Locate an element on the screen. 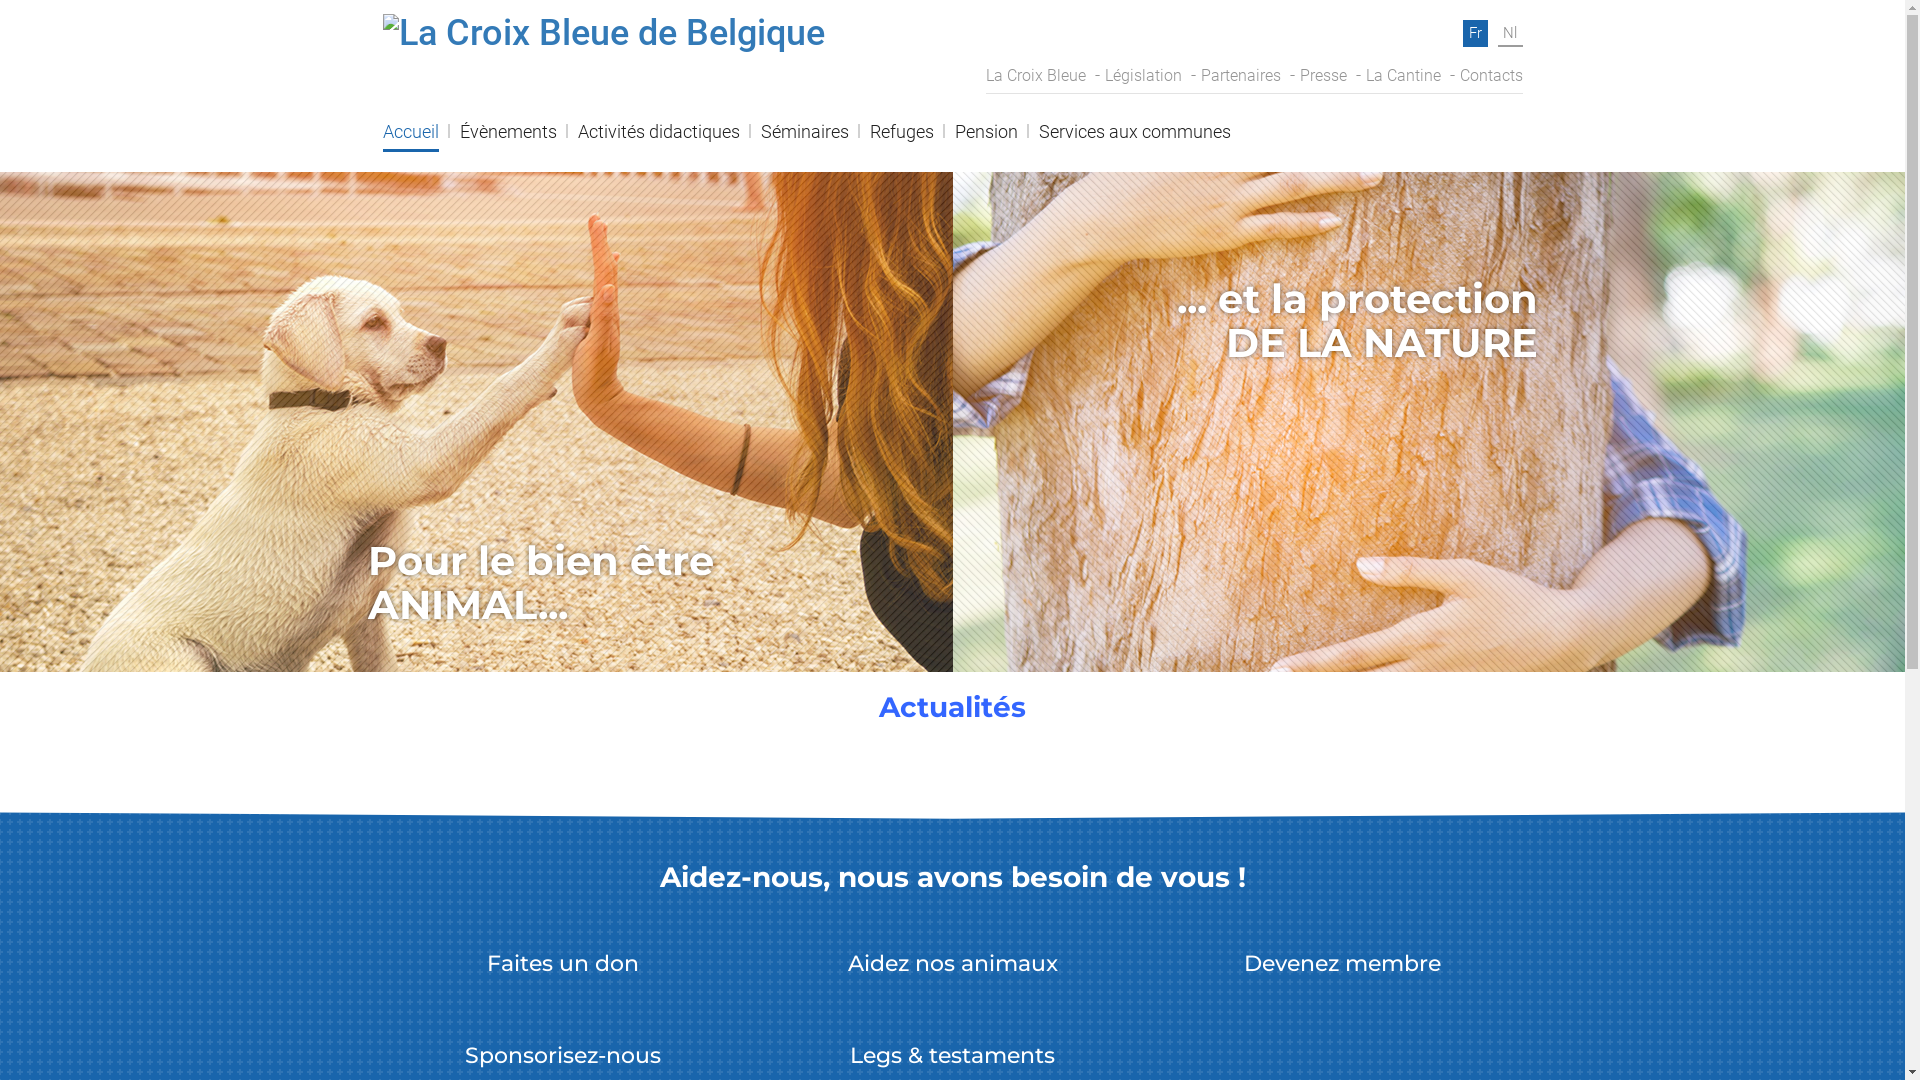  Nl is located at coordinates (1510, 34).